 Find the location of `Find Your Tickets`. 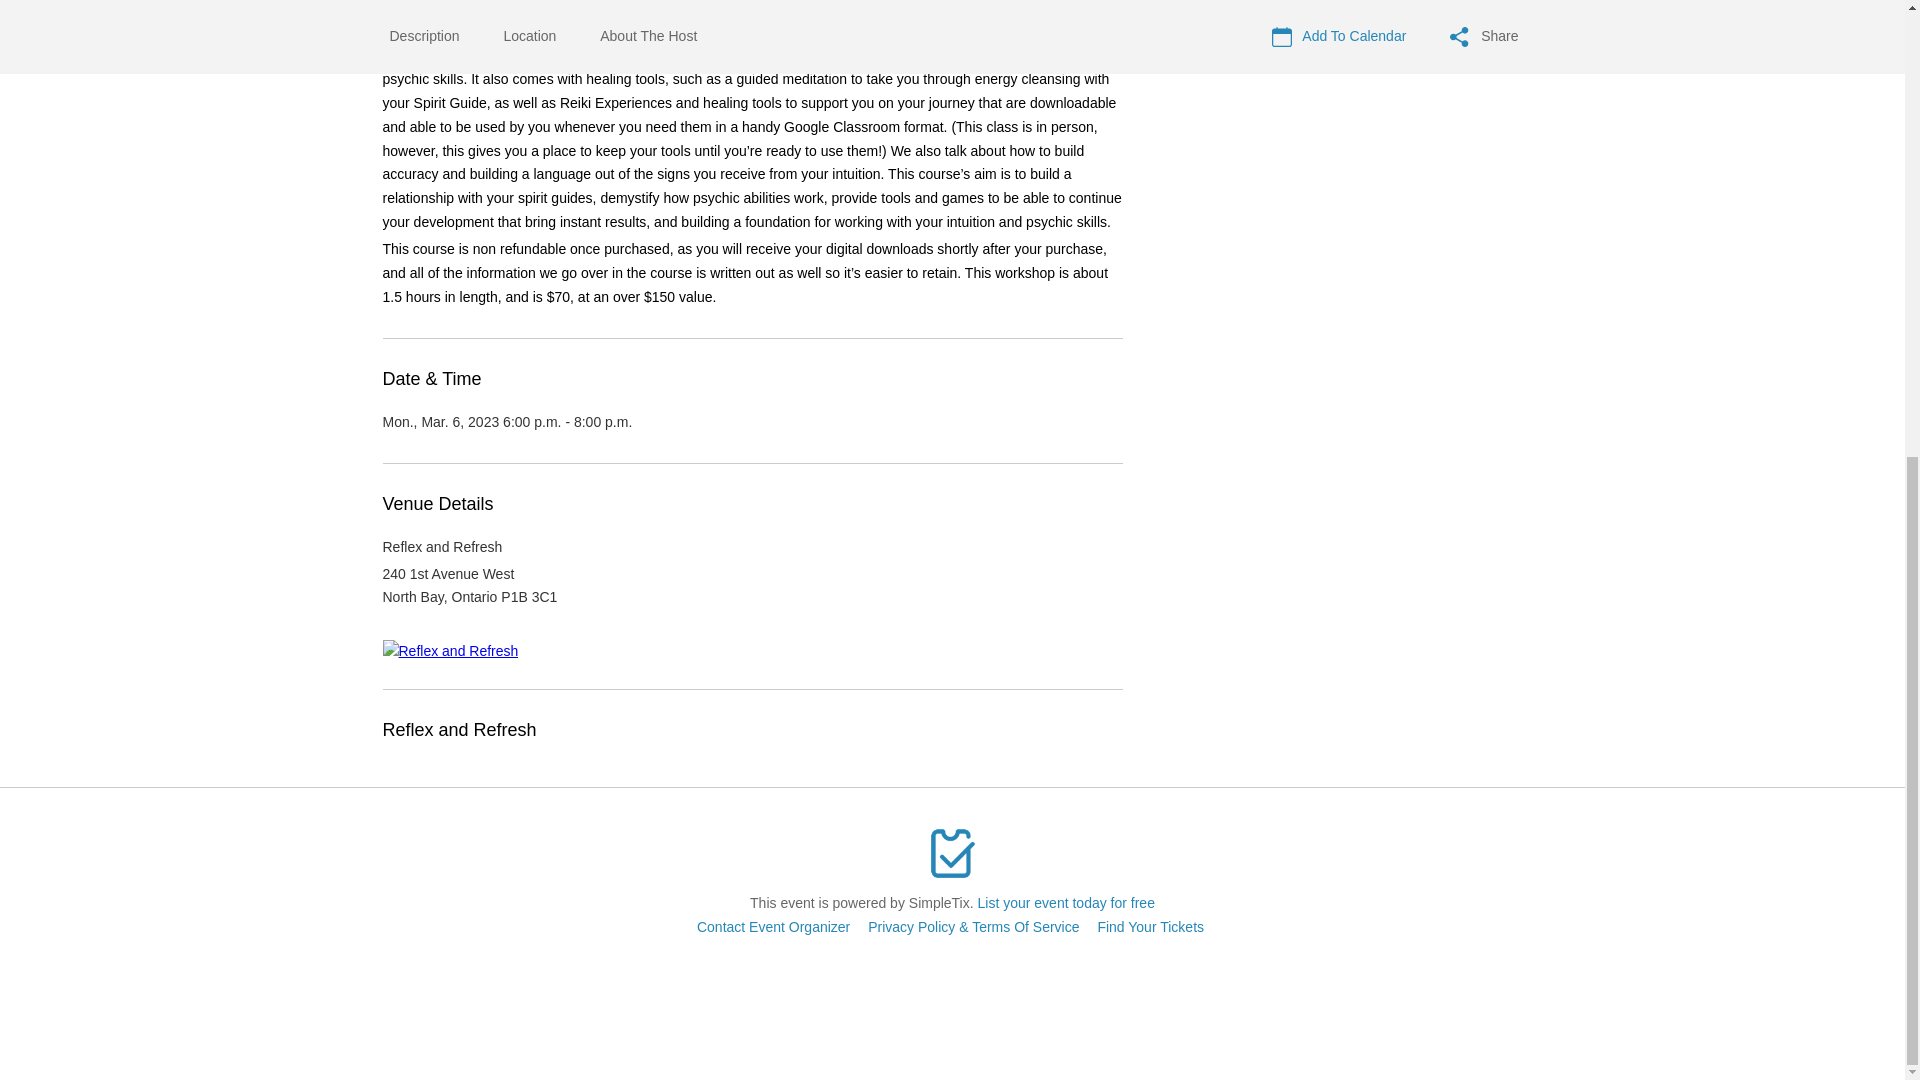

Find Your Tickets is located at coordinates (1150, 927).